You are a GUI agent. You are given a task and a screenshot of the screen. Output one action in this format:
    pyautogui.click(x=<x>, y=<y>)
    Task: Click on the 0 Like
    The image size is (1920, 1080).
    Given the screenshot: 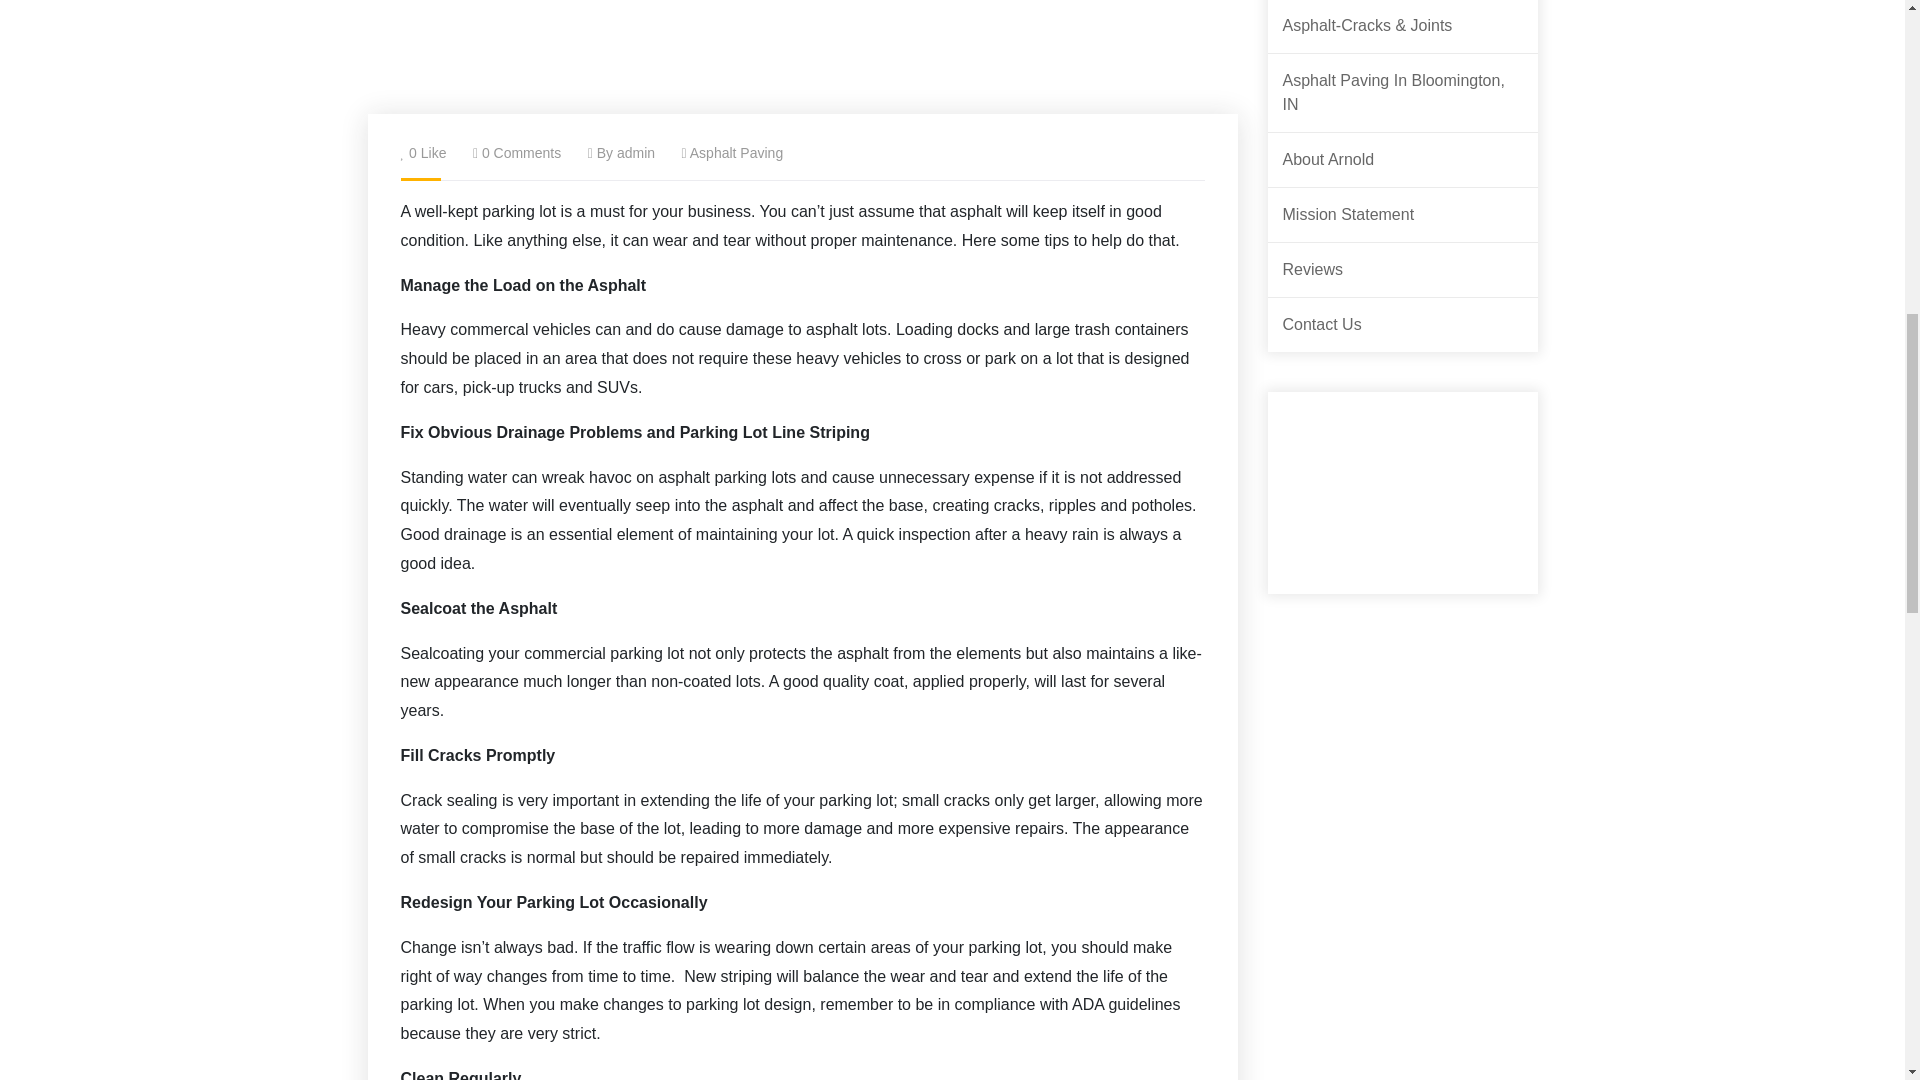 What is the action you would take?
    pyautogui.click(x=426, y=152)
    